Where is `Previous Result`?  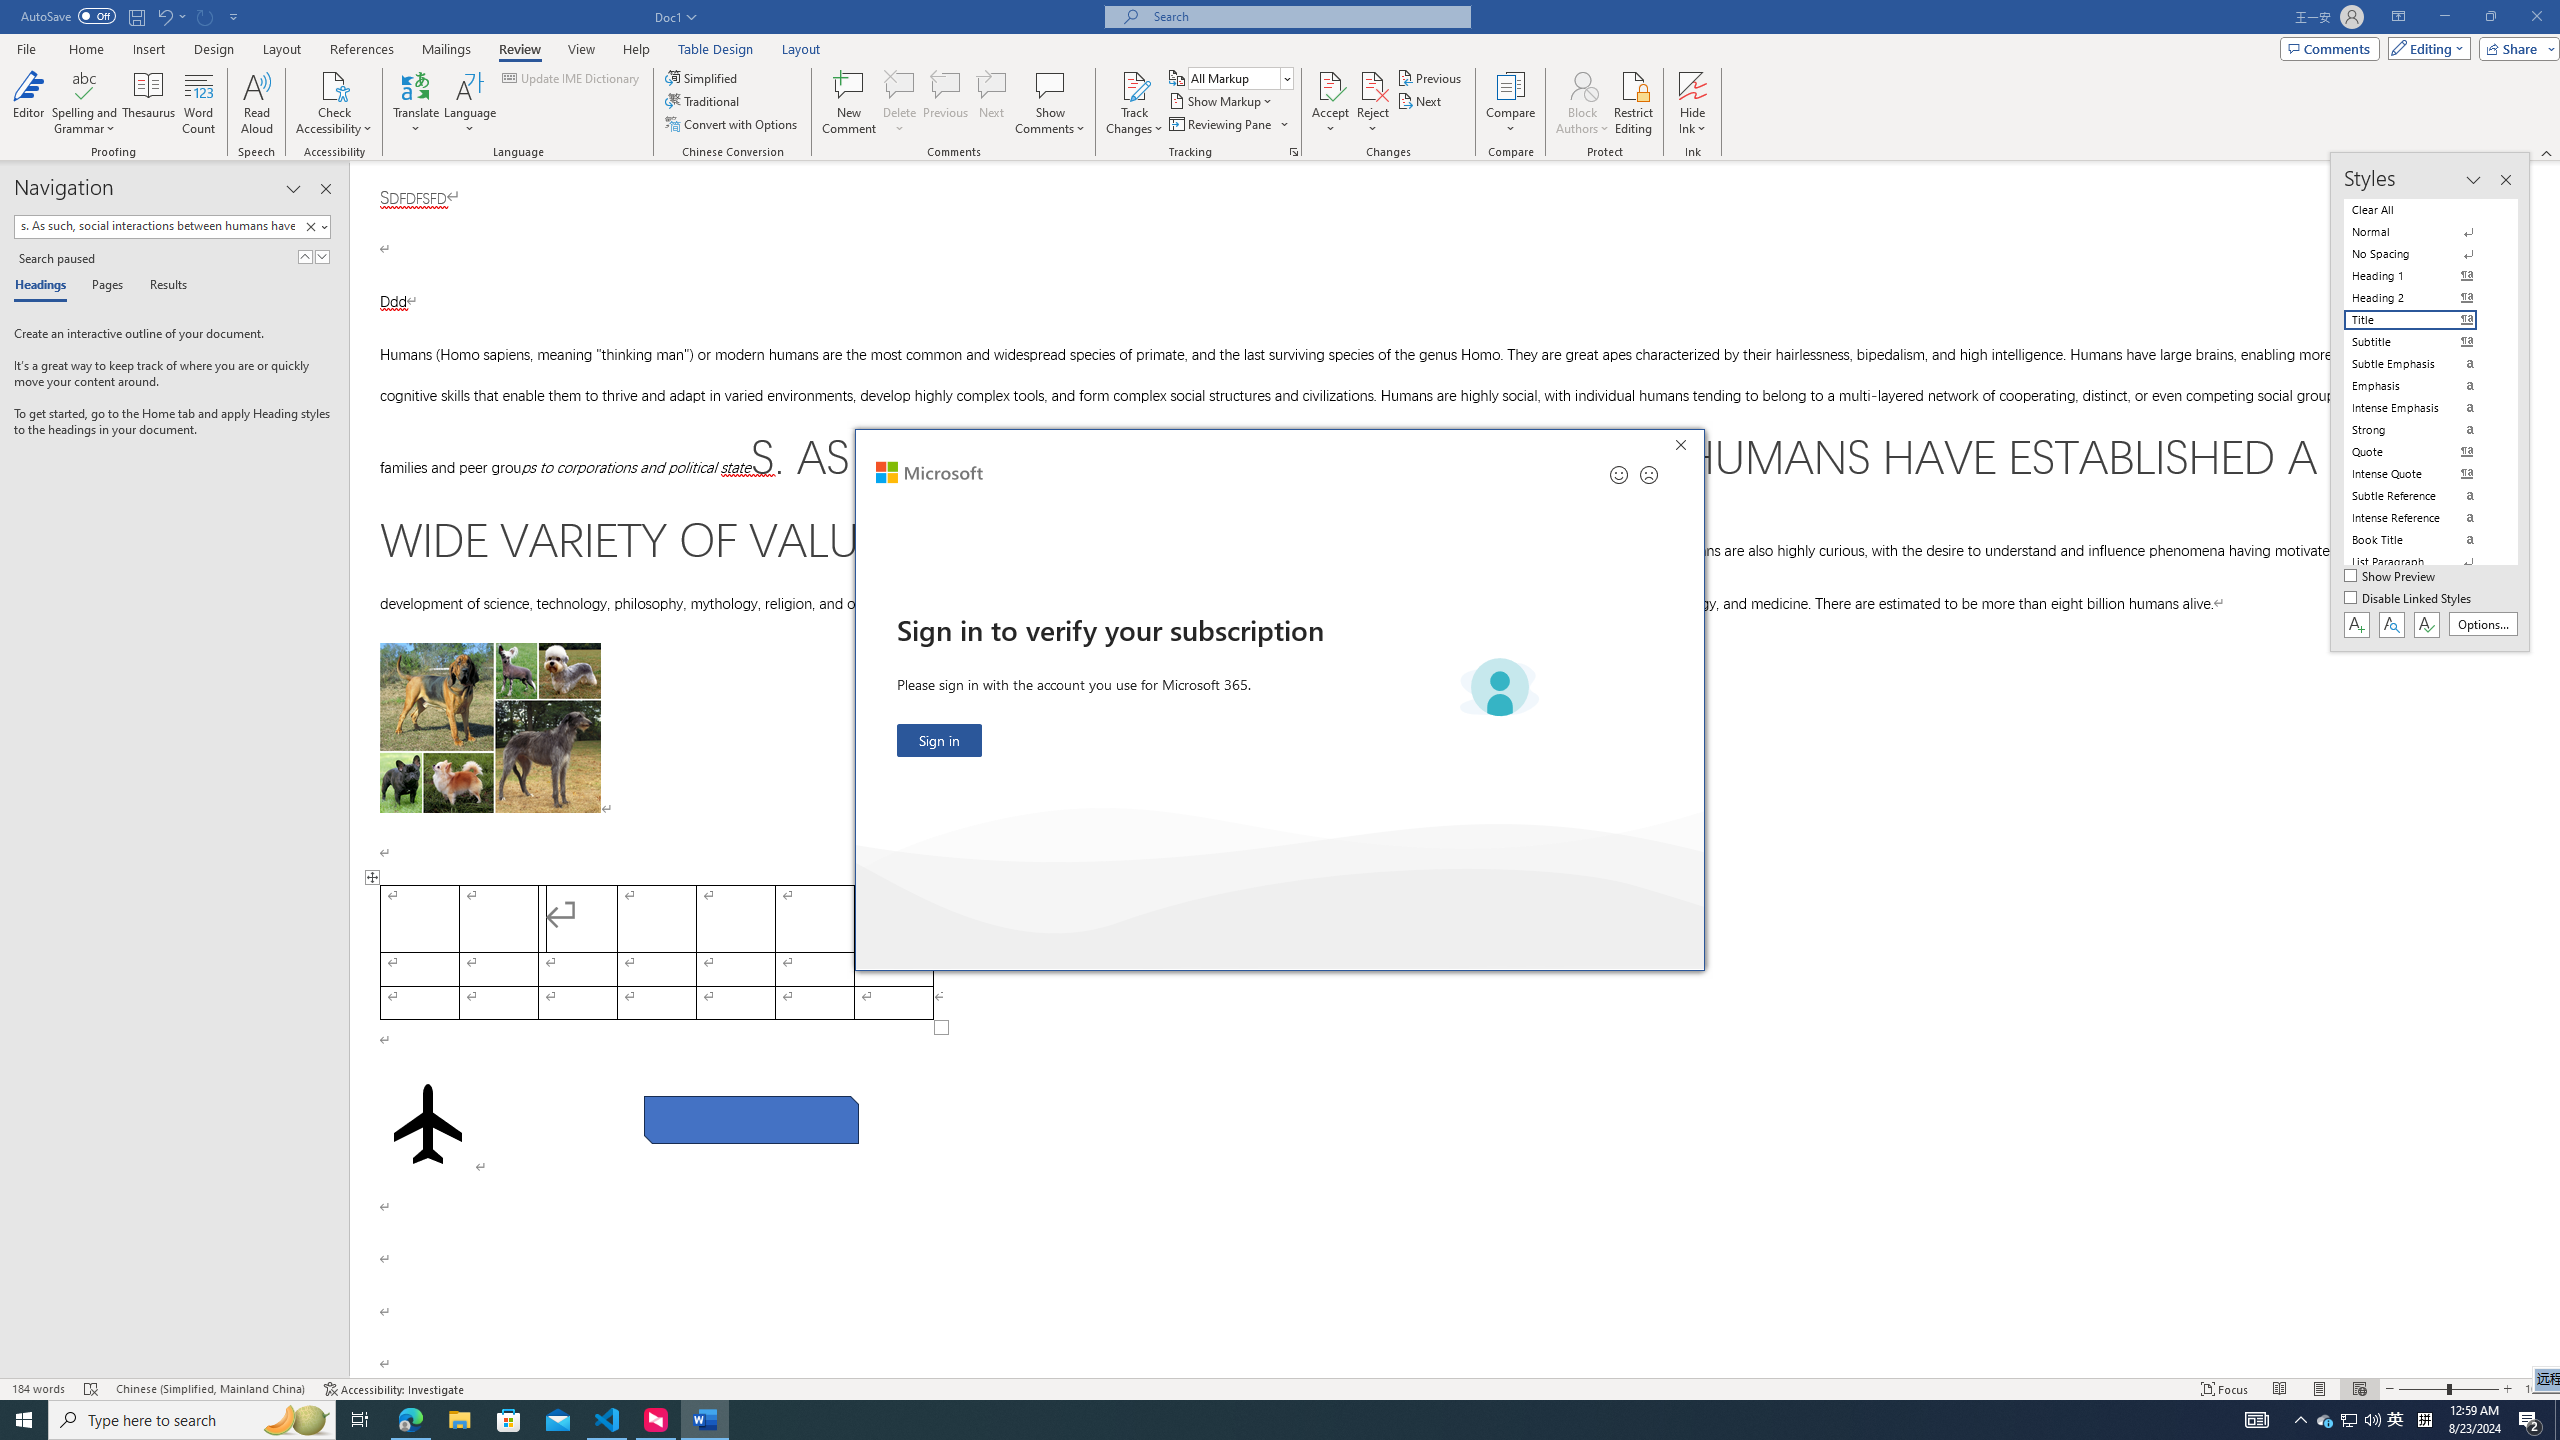 Previous Result is located at coordinates (305, 256).